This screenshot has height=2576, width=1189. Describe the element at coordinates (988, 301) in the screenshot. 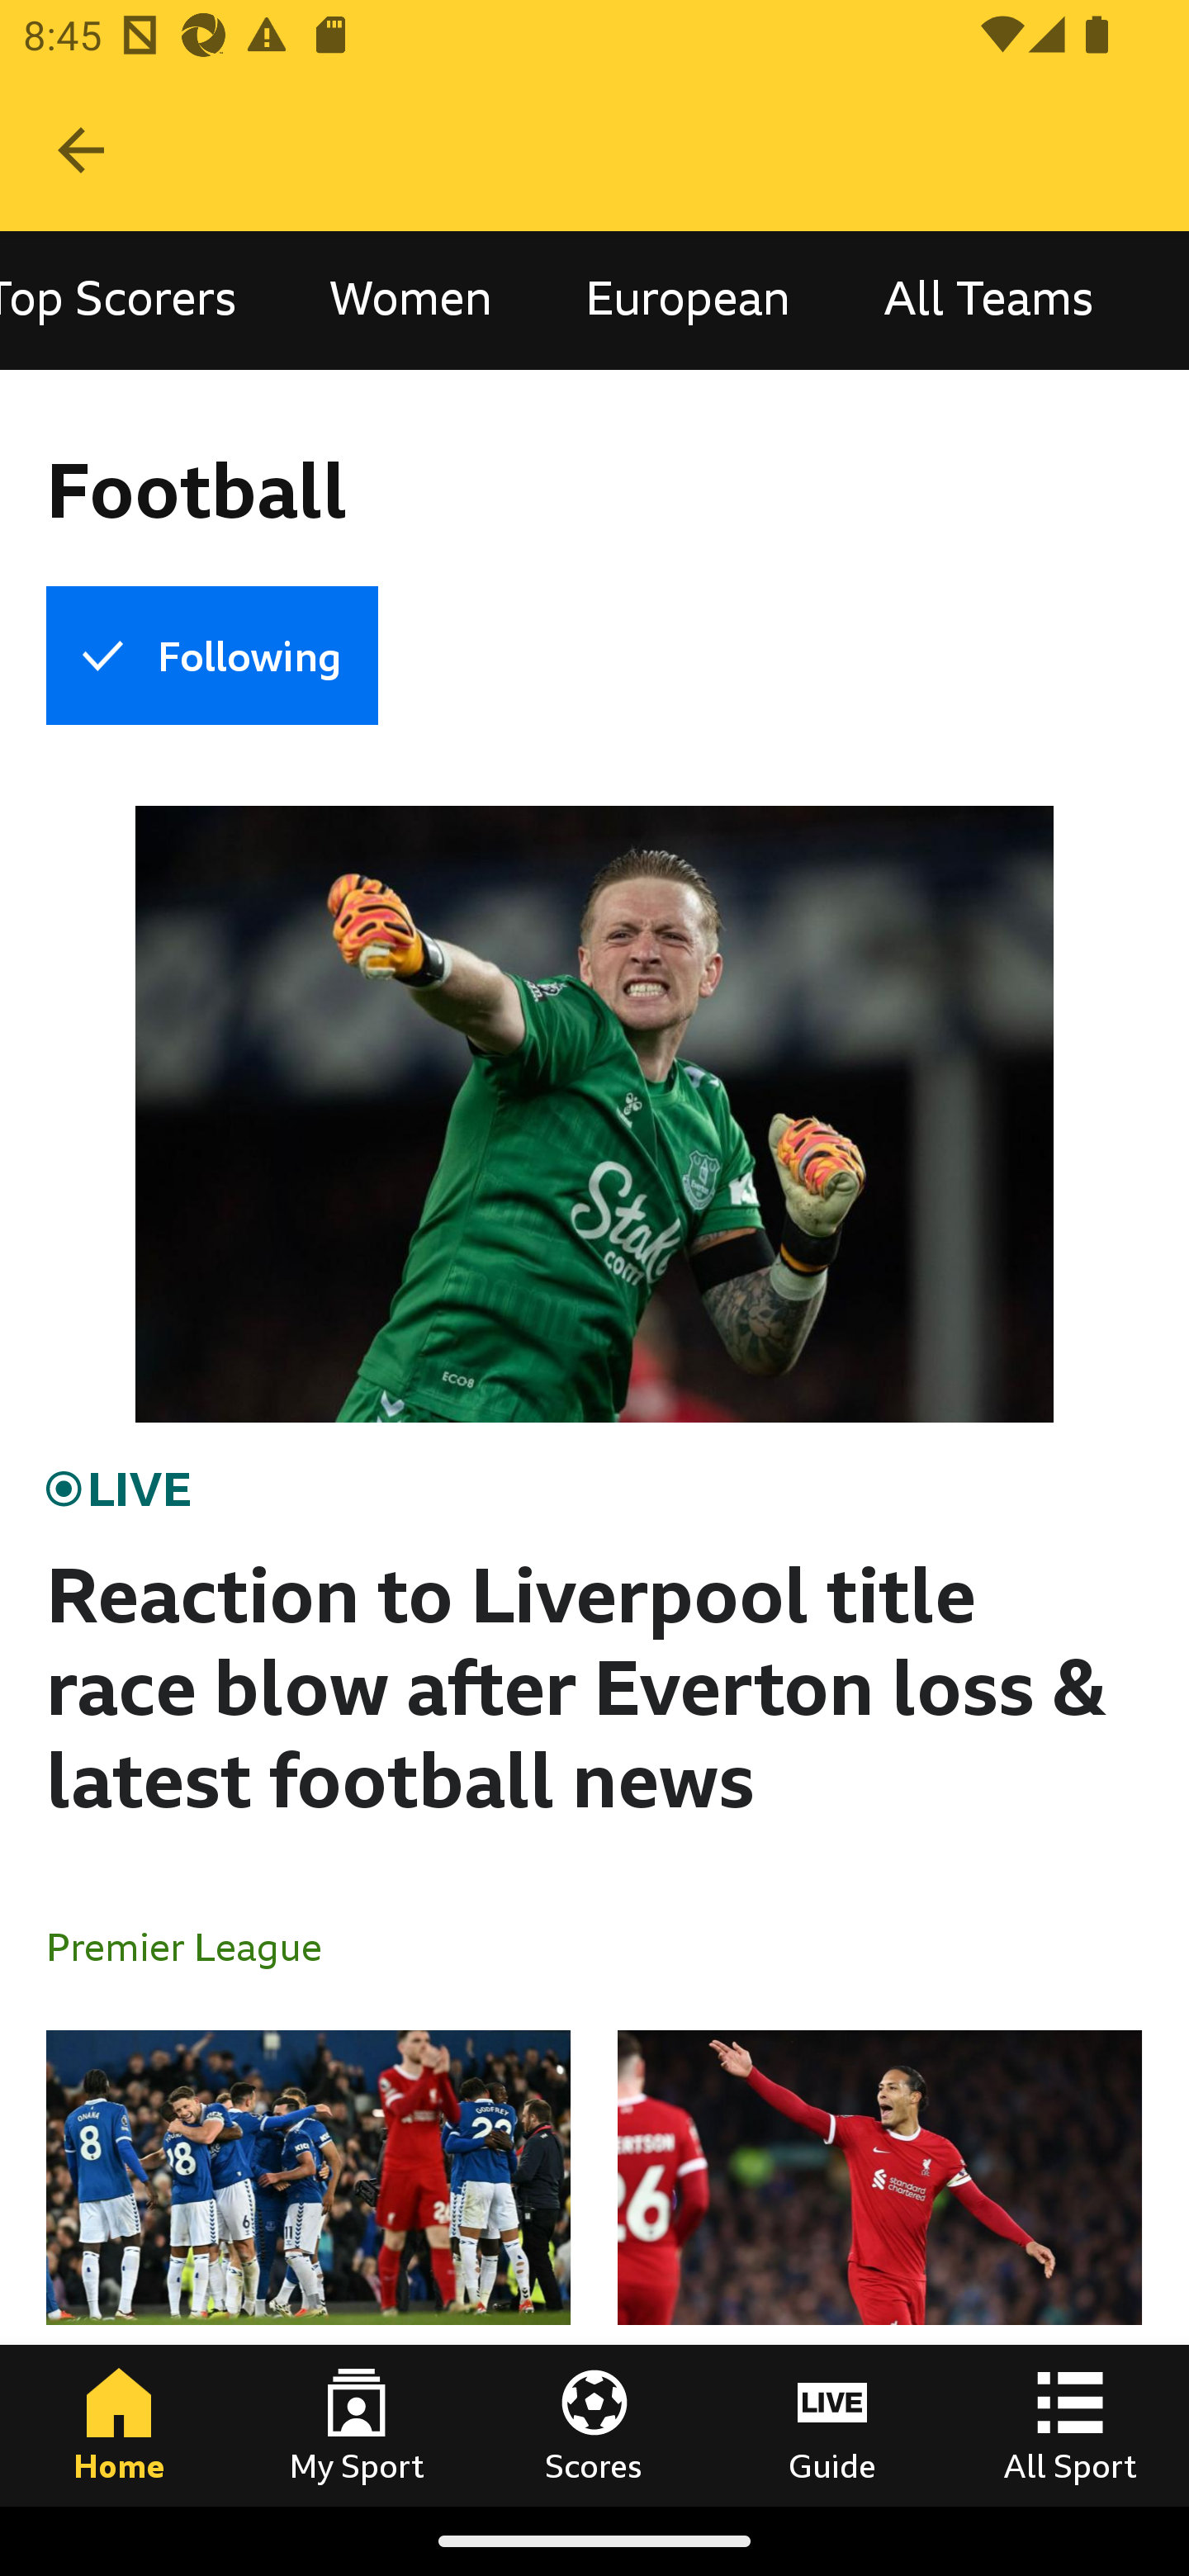

I see `All Teams` at that location.